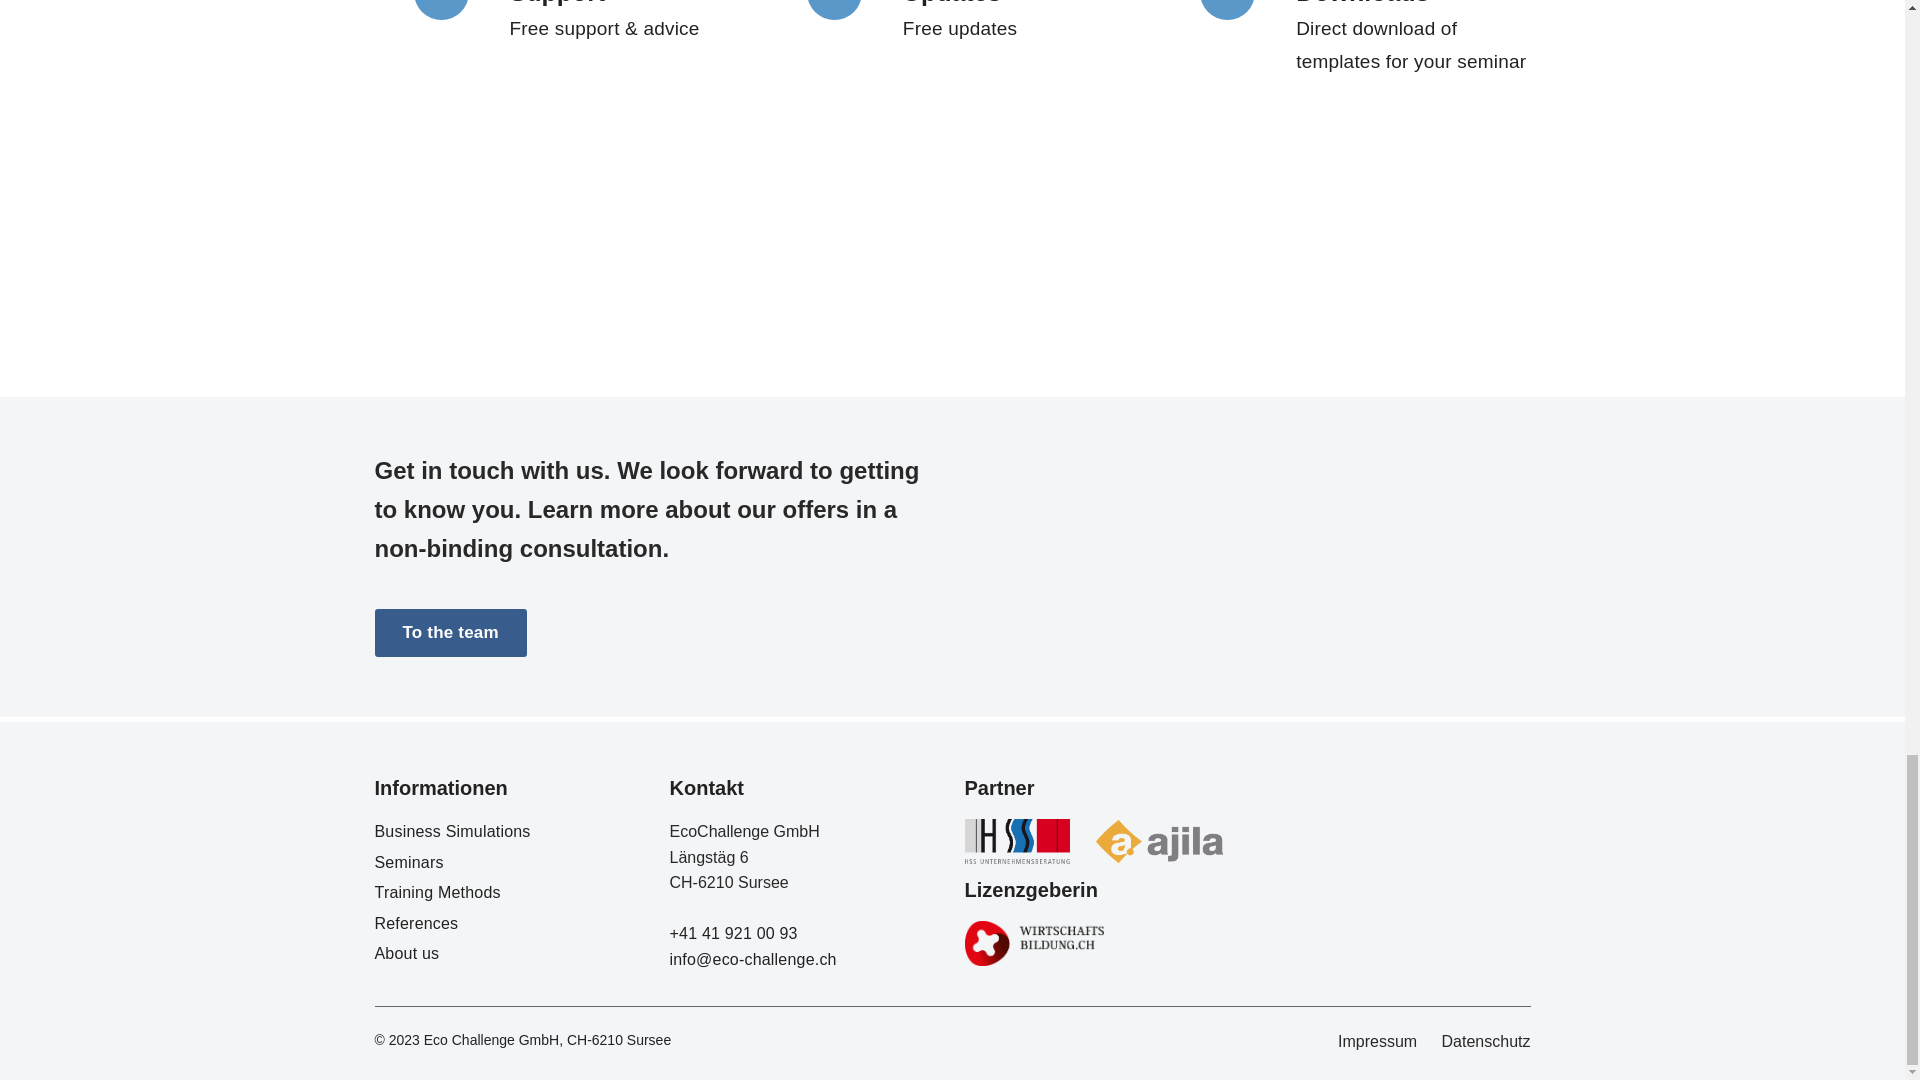 This screenshot has height=1080, width=1920. What do you see at coordinates (416, 923) in the screenshot?
I see `References` at bounding box center [416, 923].